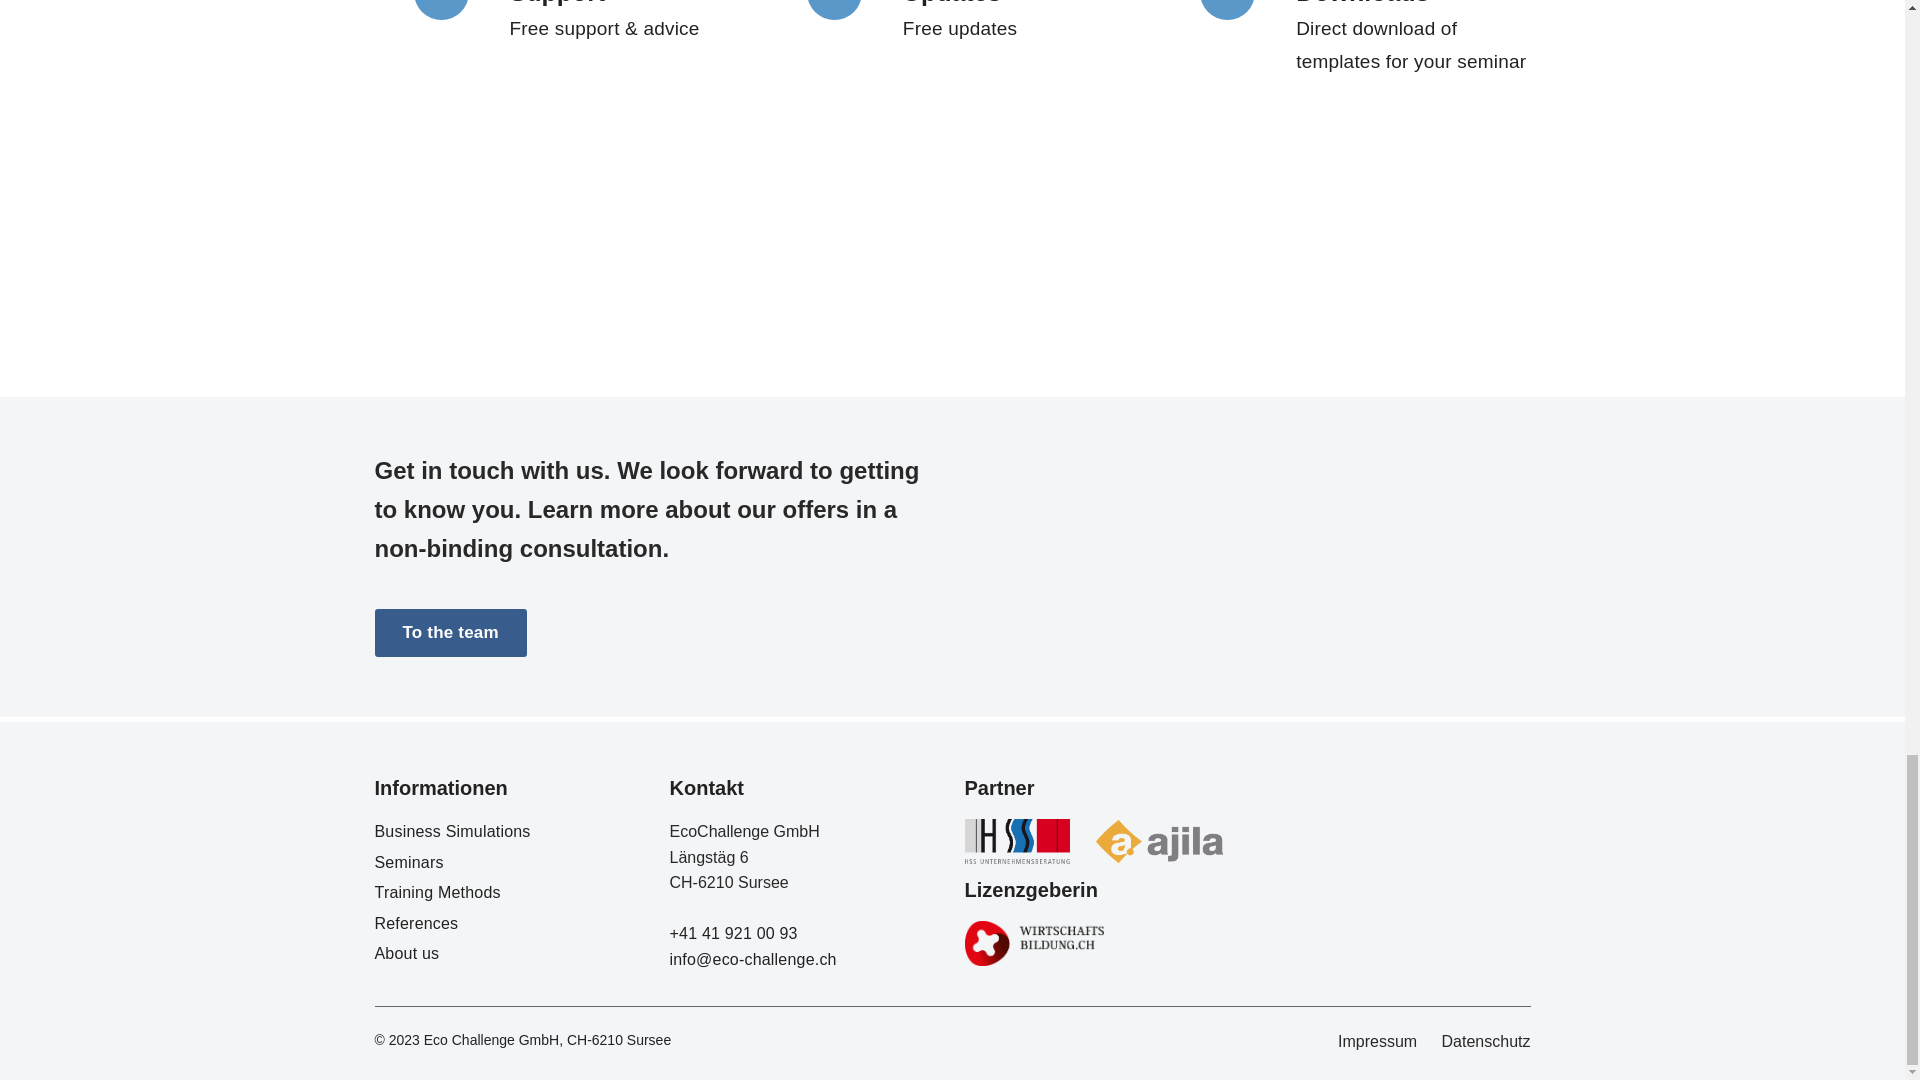 This screenshot has height=1080, width=1920. What do you see at coordinates (416, 923) in the screenshot?
I see `References` at bounding box center [416, 923].